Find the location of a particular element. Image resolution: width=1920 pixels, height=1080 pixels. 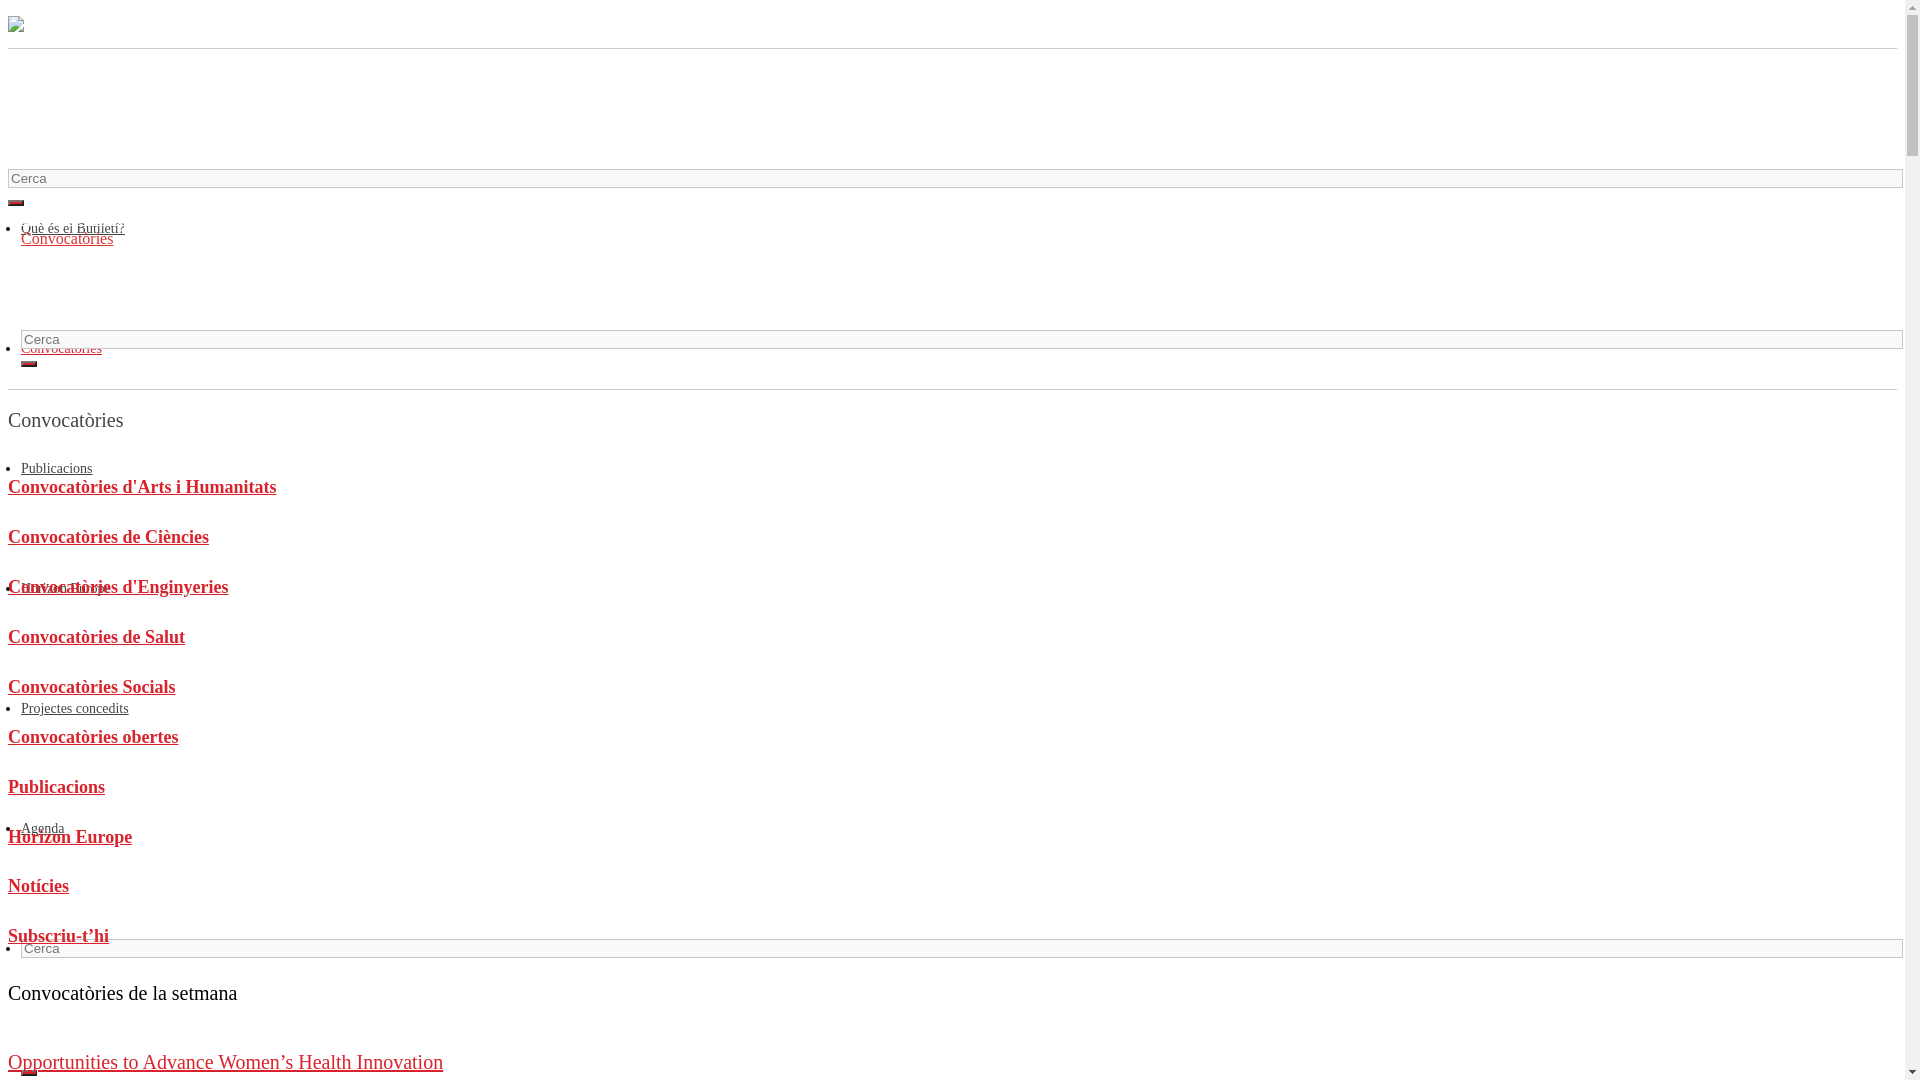

Publicacions is located at coordinates (57, 470).